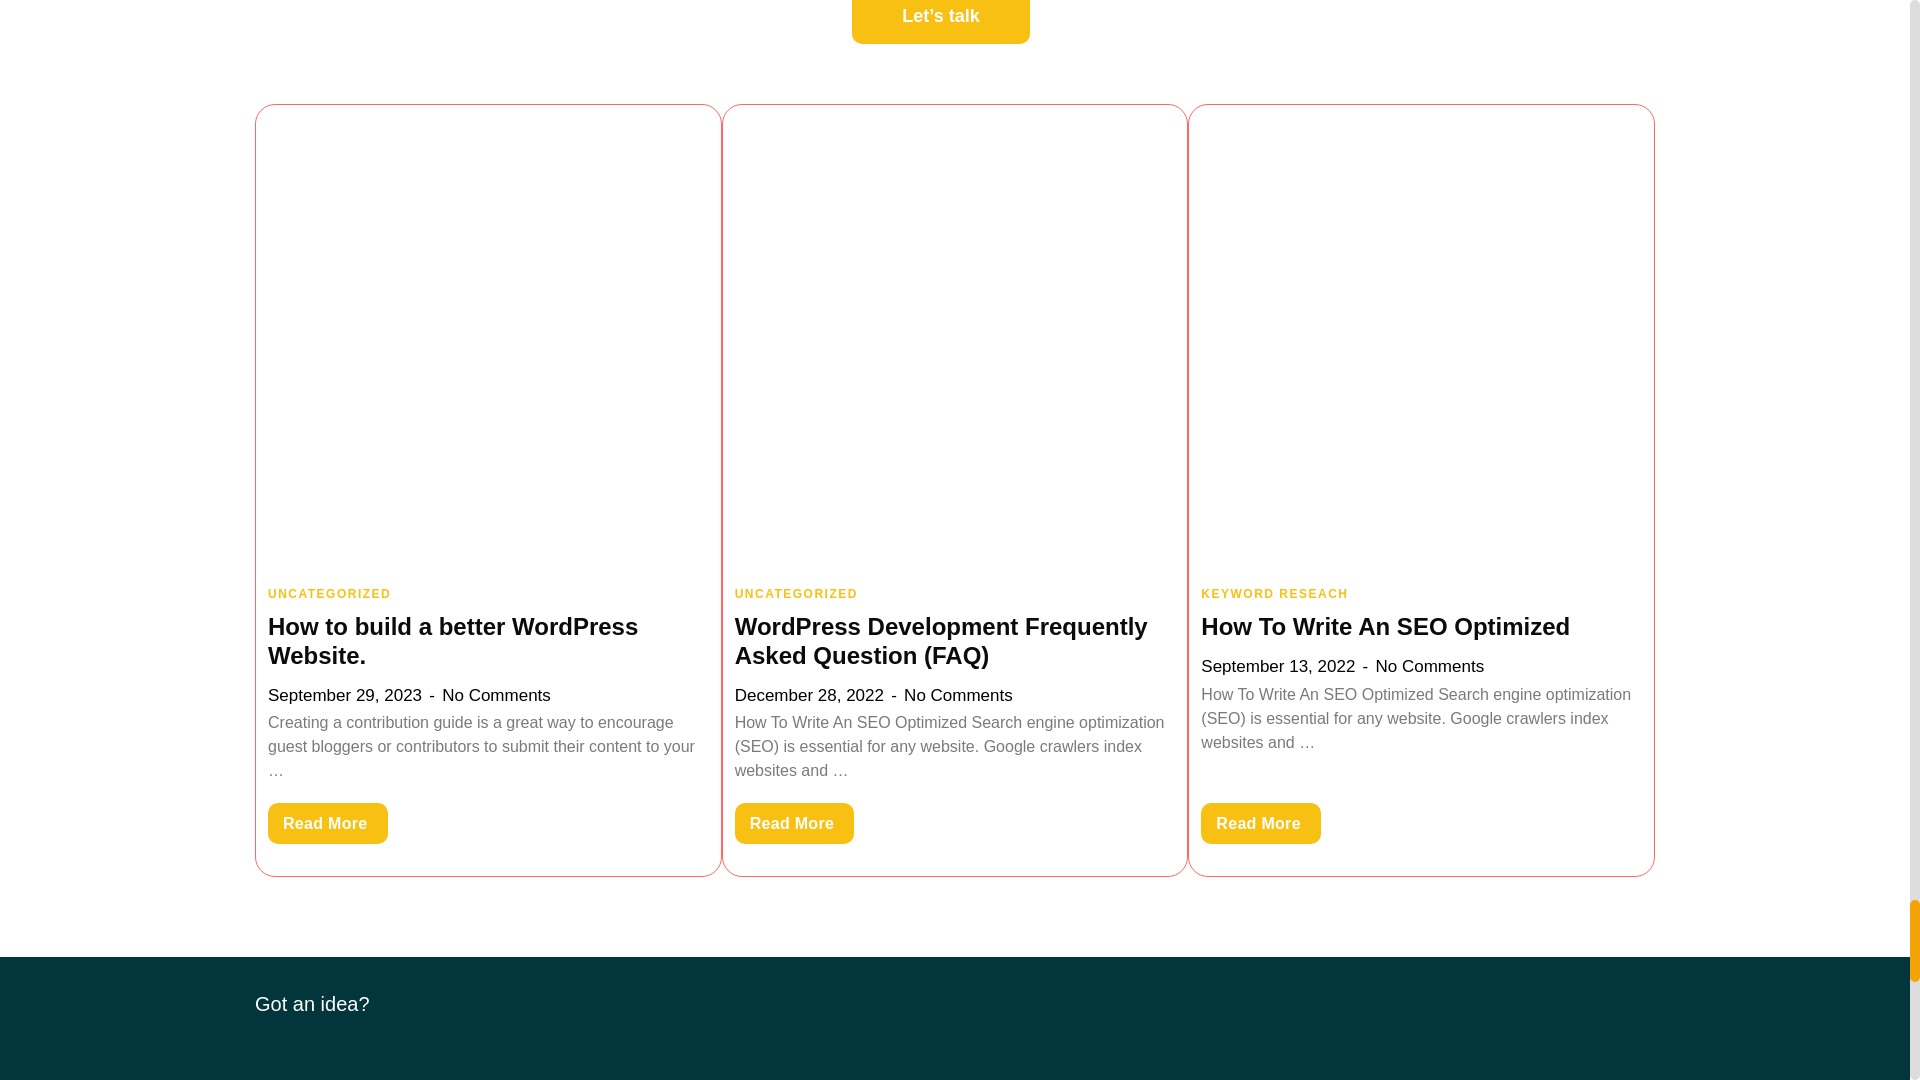 Image resolution: width=1920 pixels, height=1080 pixels. What do you see at coordinates (488, 336) in the screenshot?
I see `How to build a better WordPress Website.` at bounding box center [488, 336].